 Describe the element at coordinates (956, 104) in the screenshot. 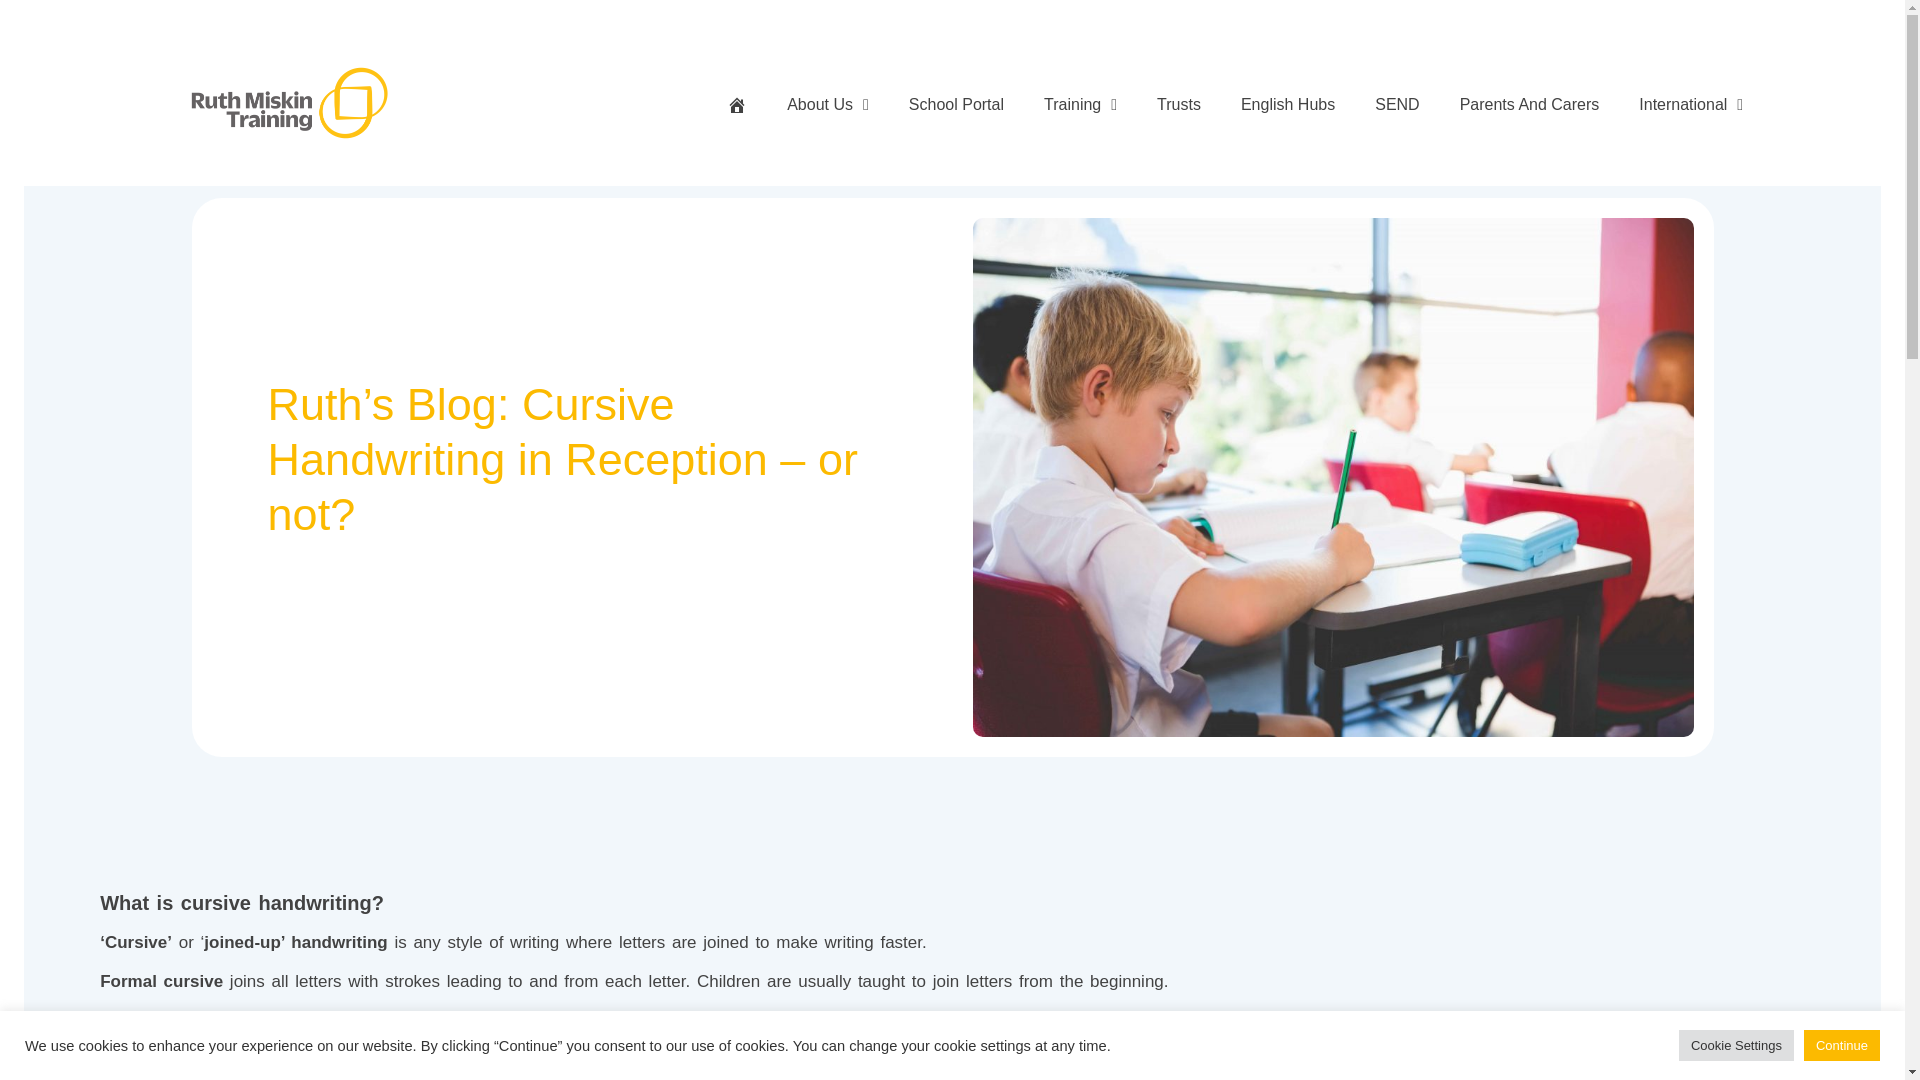

I see `School Portal` at that location.